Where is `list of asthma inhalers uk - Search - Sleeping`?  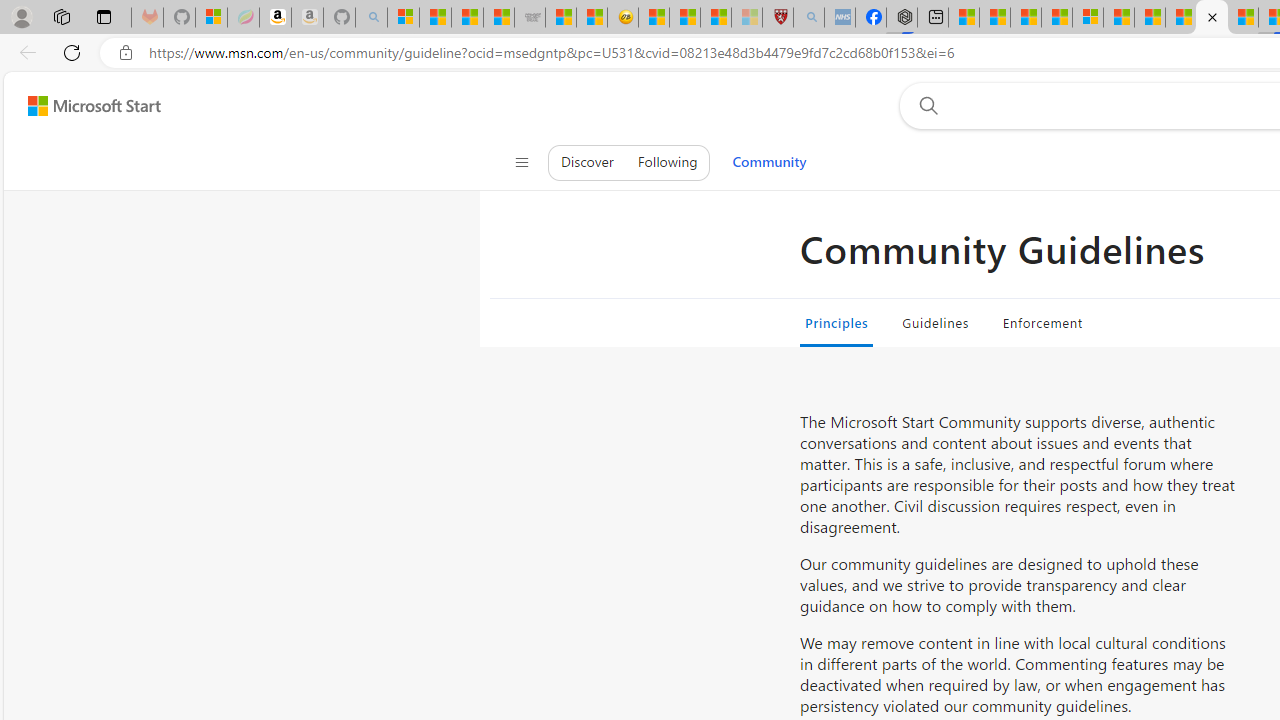
list of asthma inhalers uk - Search - Sleeping is located at coordinates (808, 18).